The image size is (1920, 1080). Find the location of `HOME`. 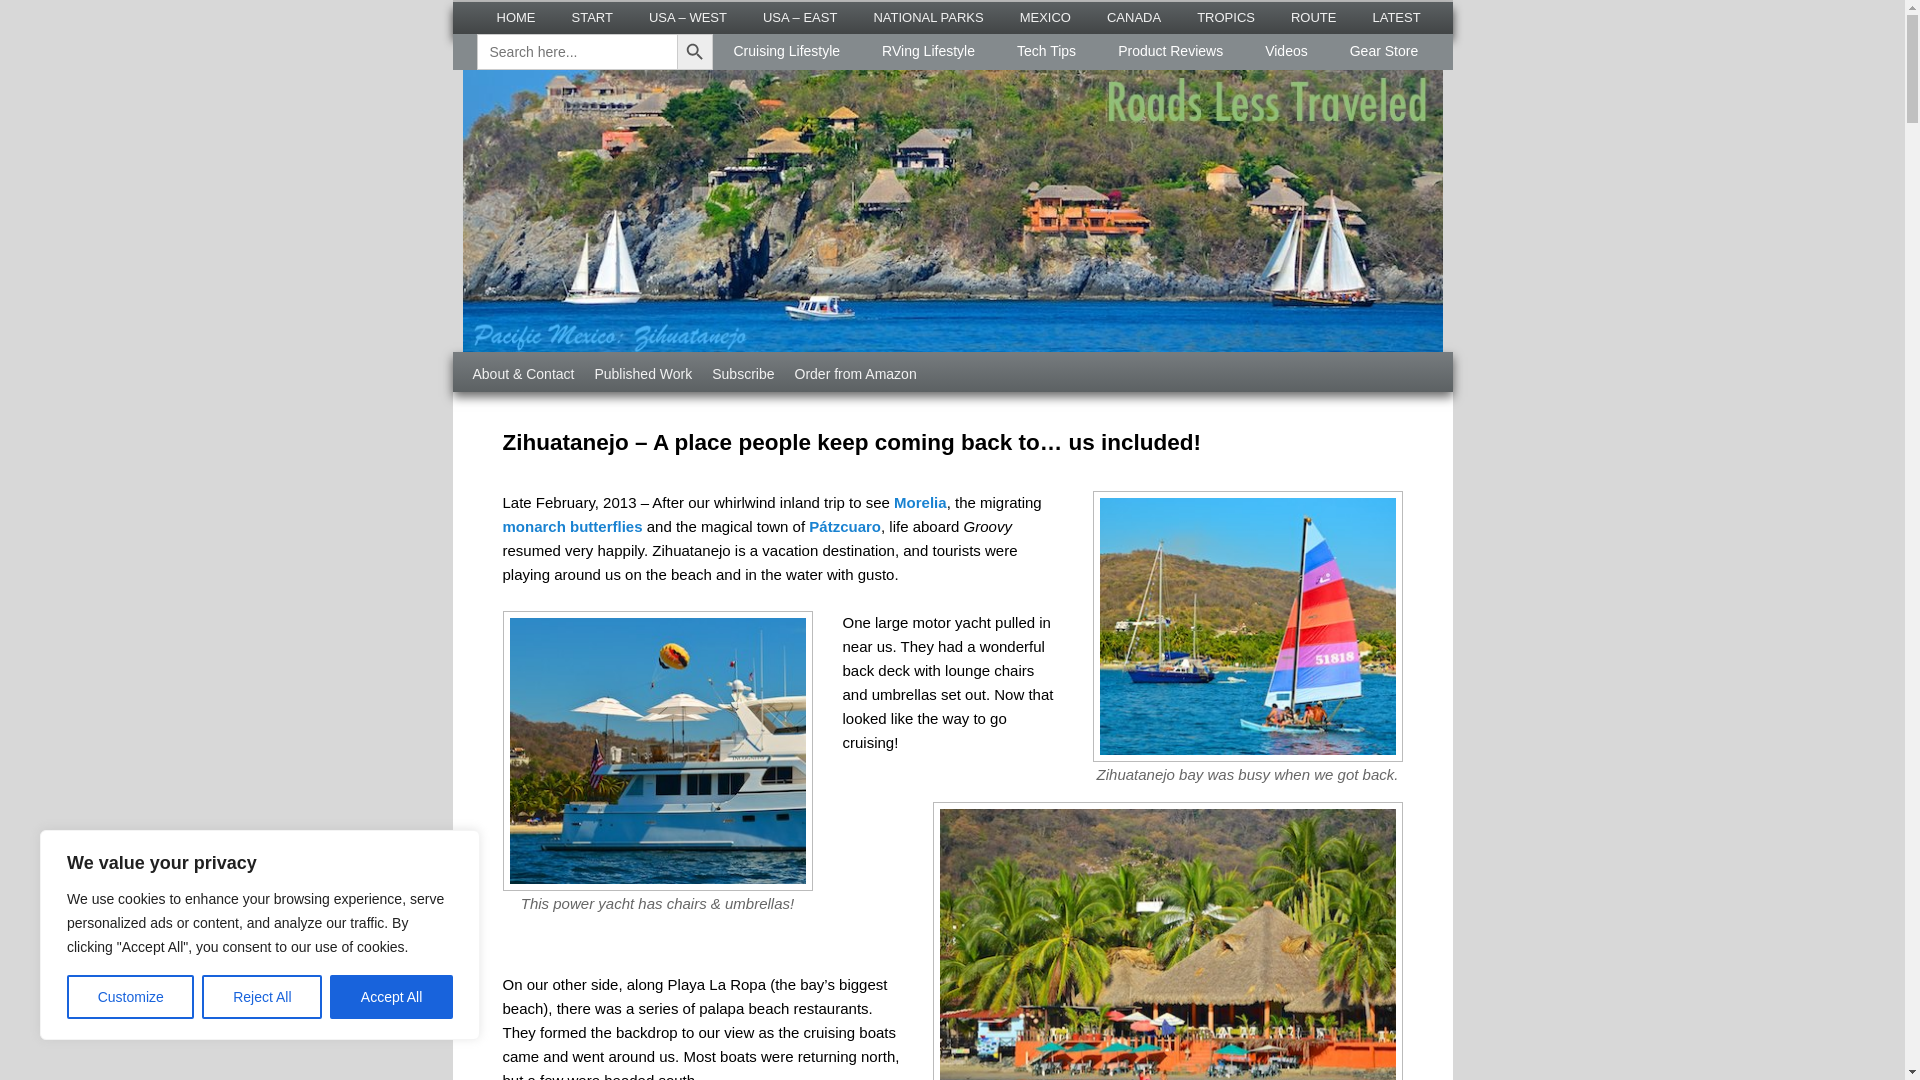

HOME is located at coordinates (515, 18).